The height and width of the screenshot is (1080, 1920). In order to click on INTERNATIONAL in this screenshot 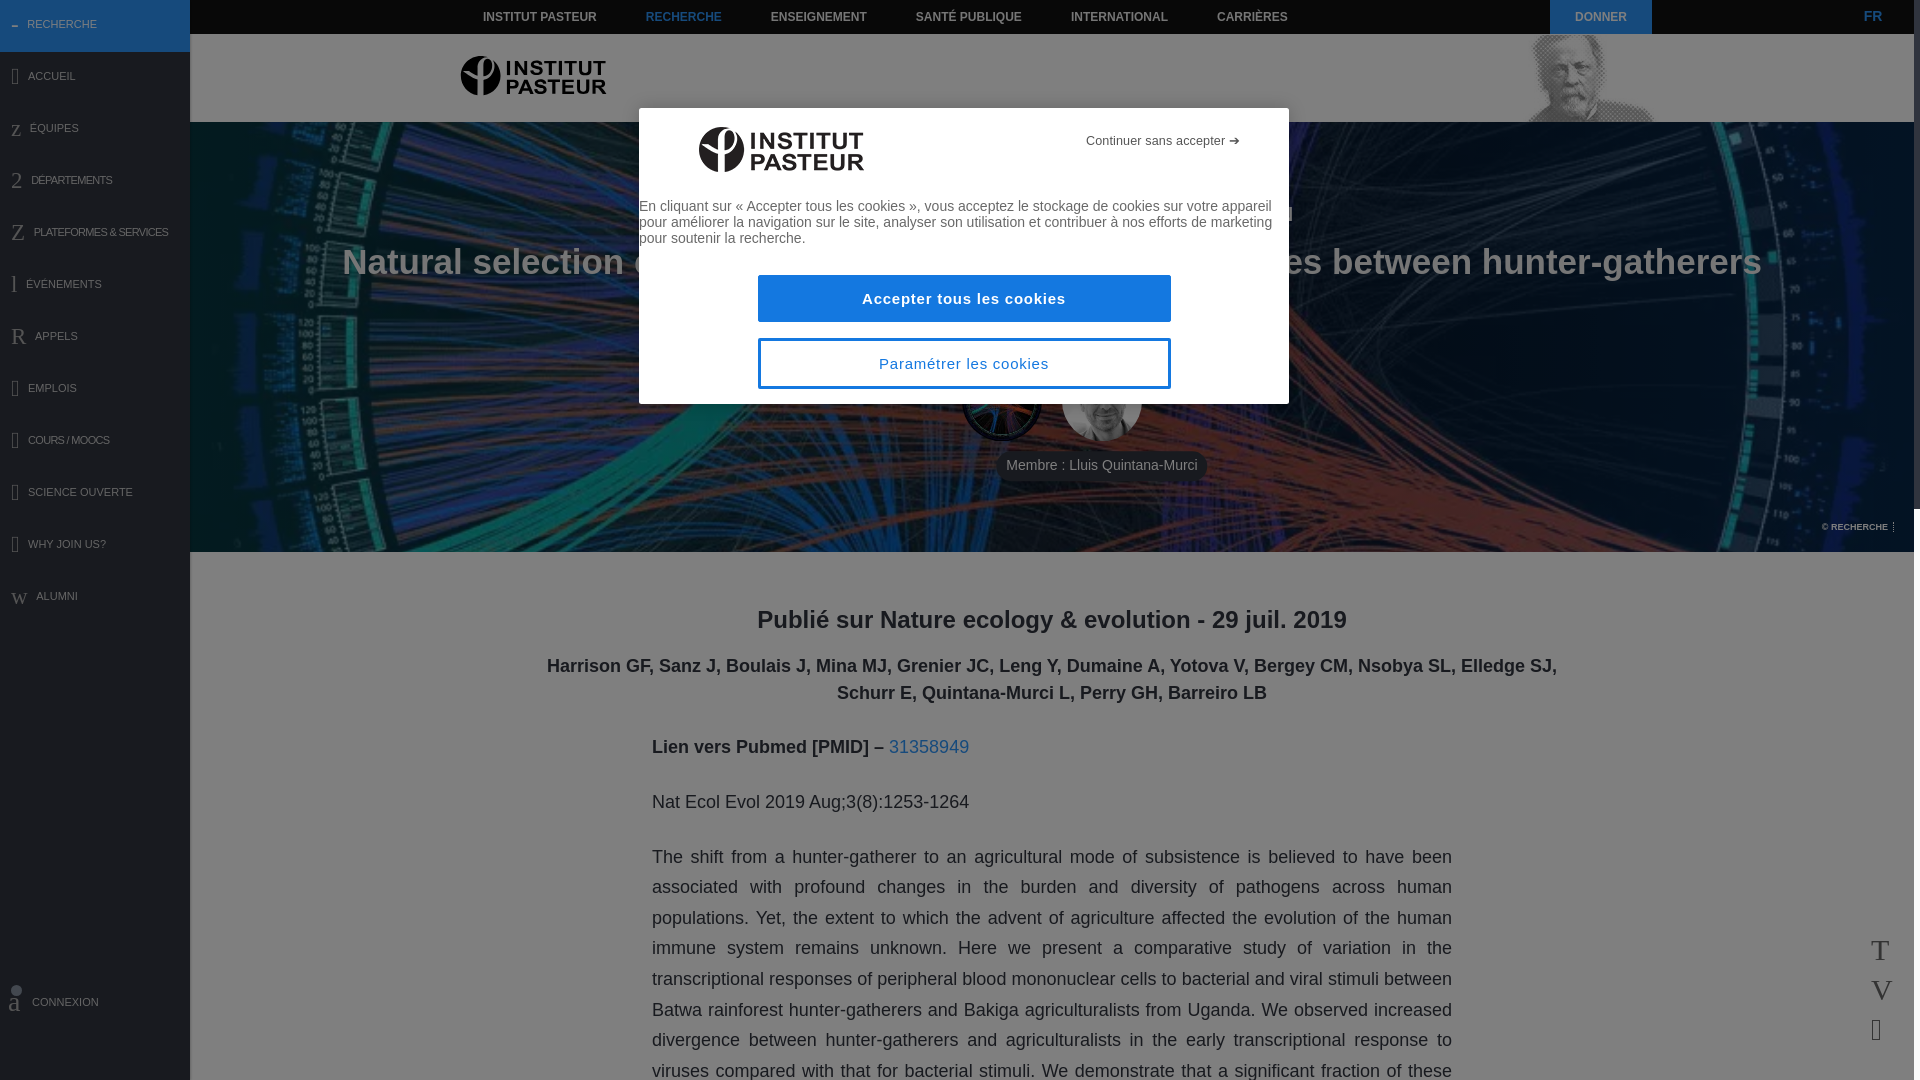, I will do `click(1118, 16)`.